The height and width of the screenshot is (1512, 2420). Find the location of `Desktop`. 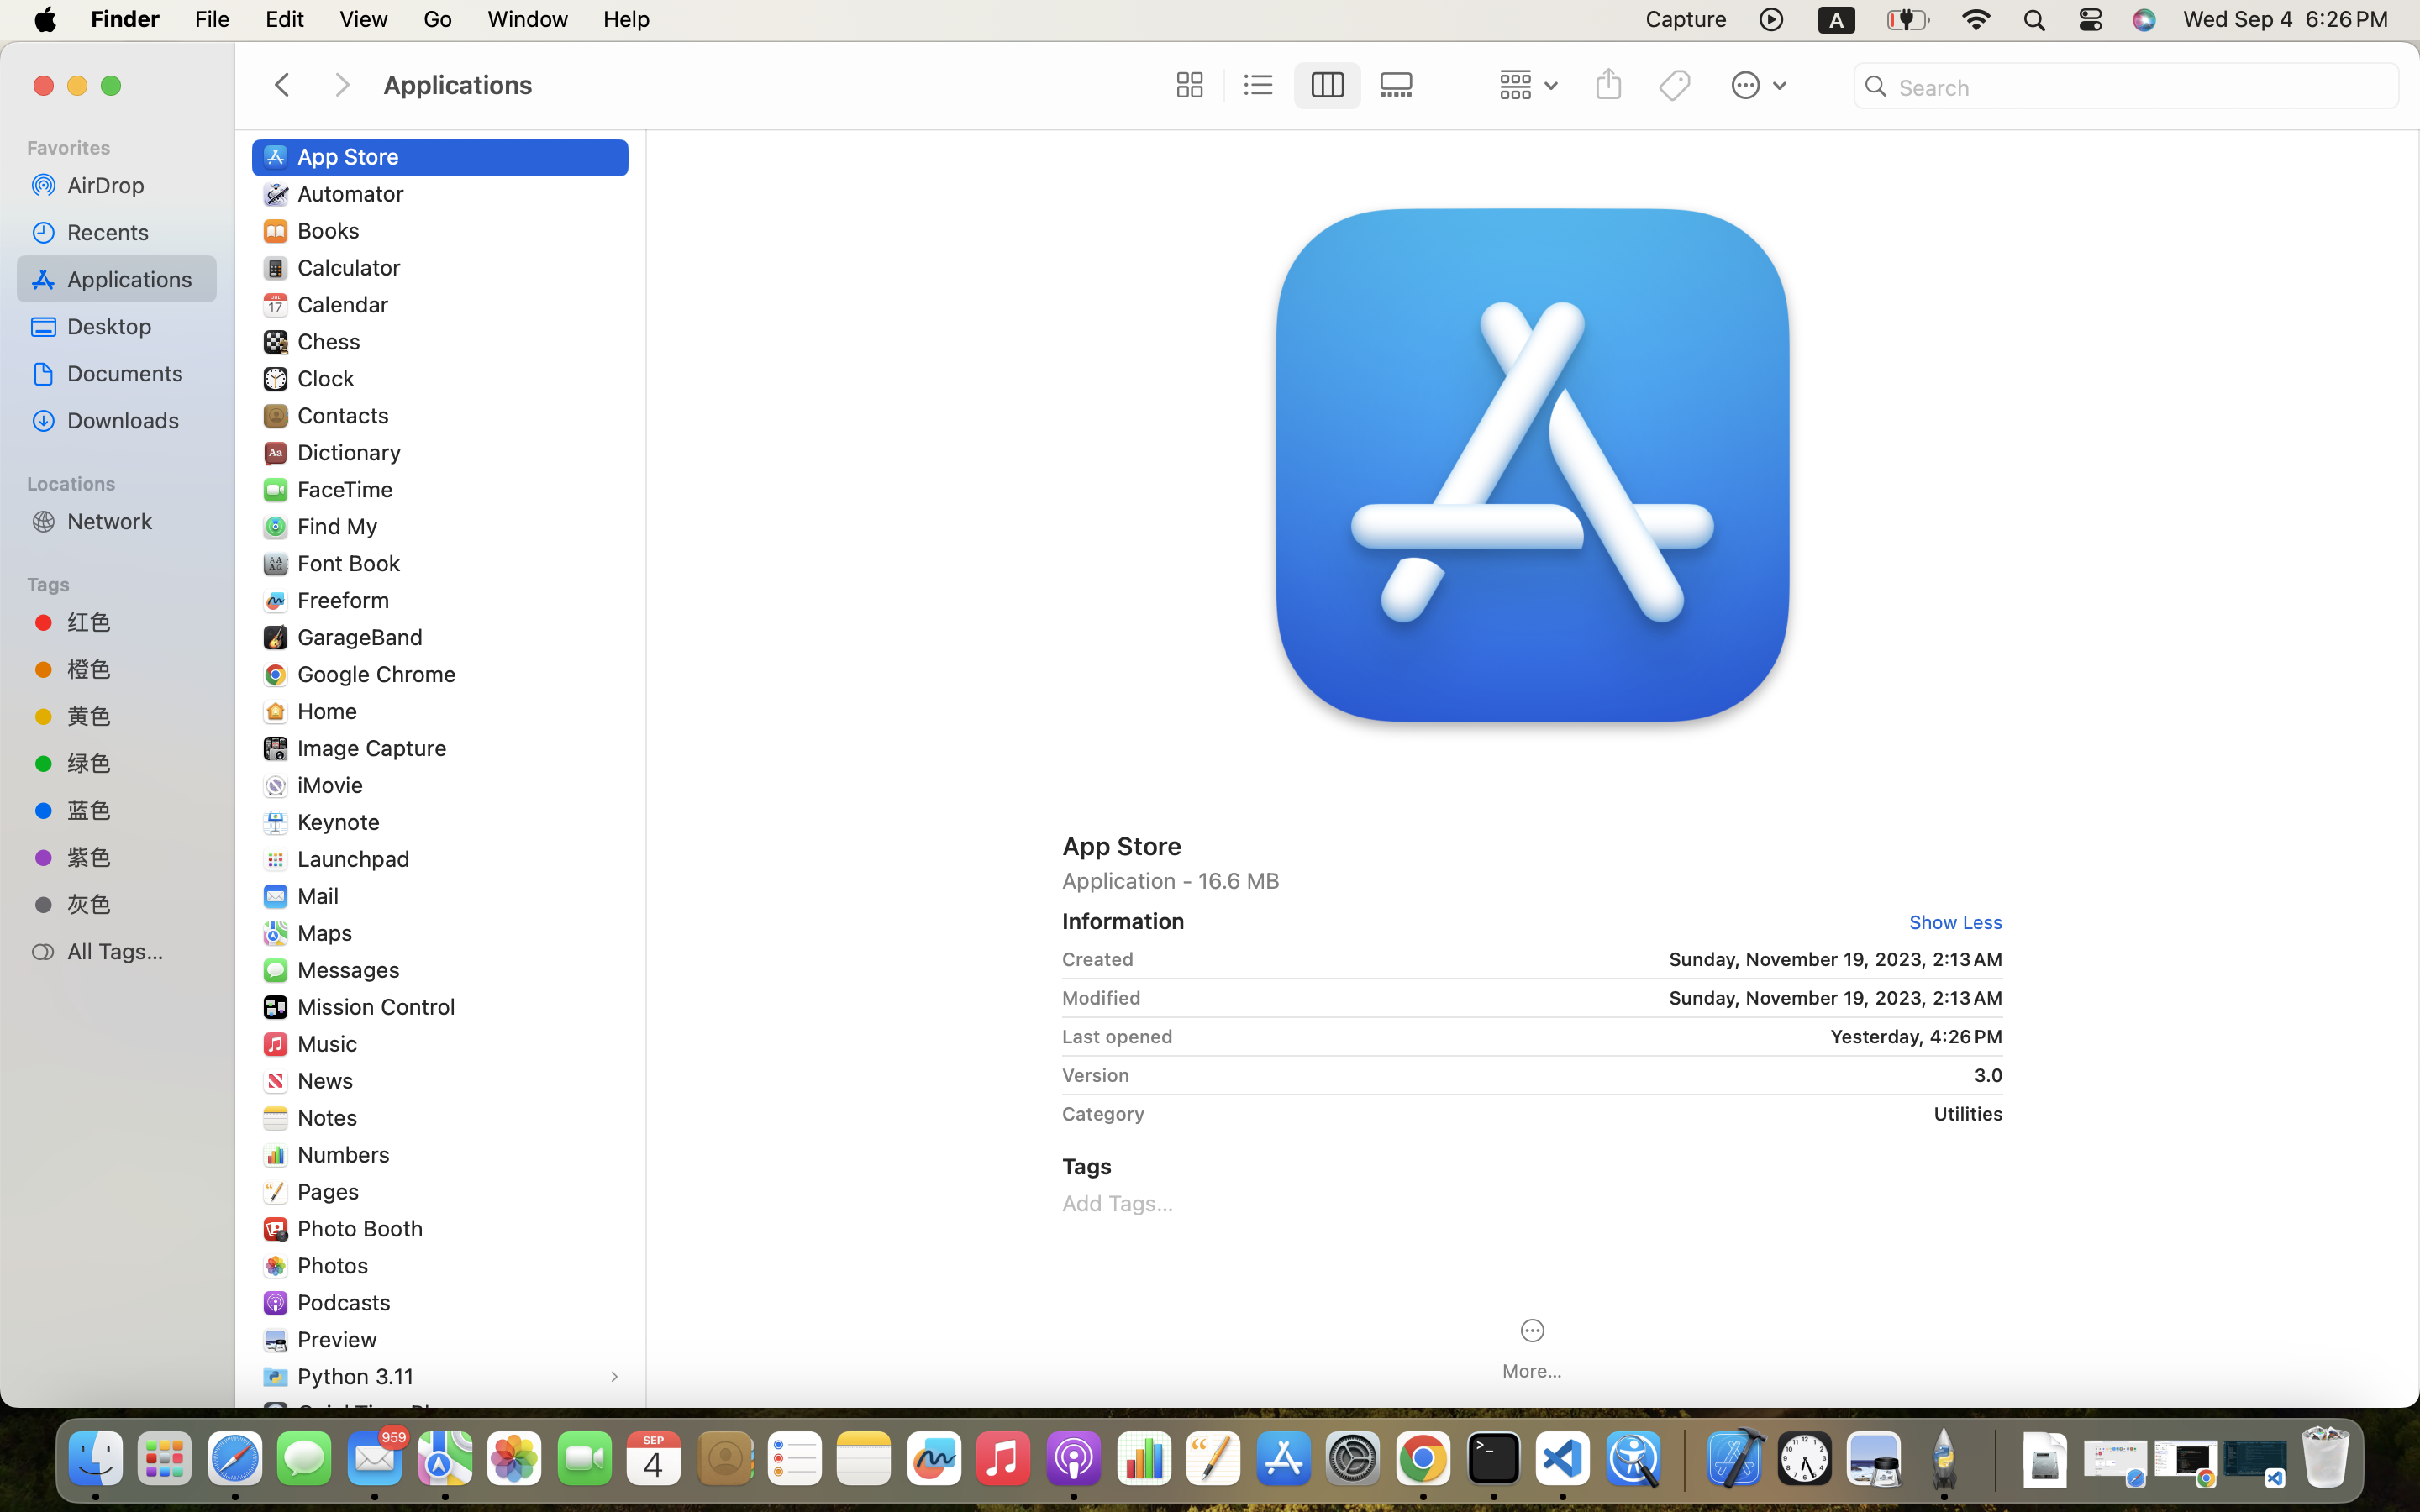

Desktop is located at coordinates (135, 326).